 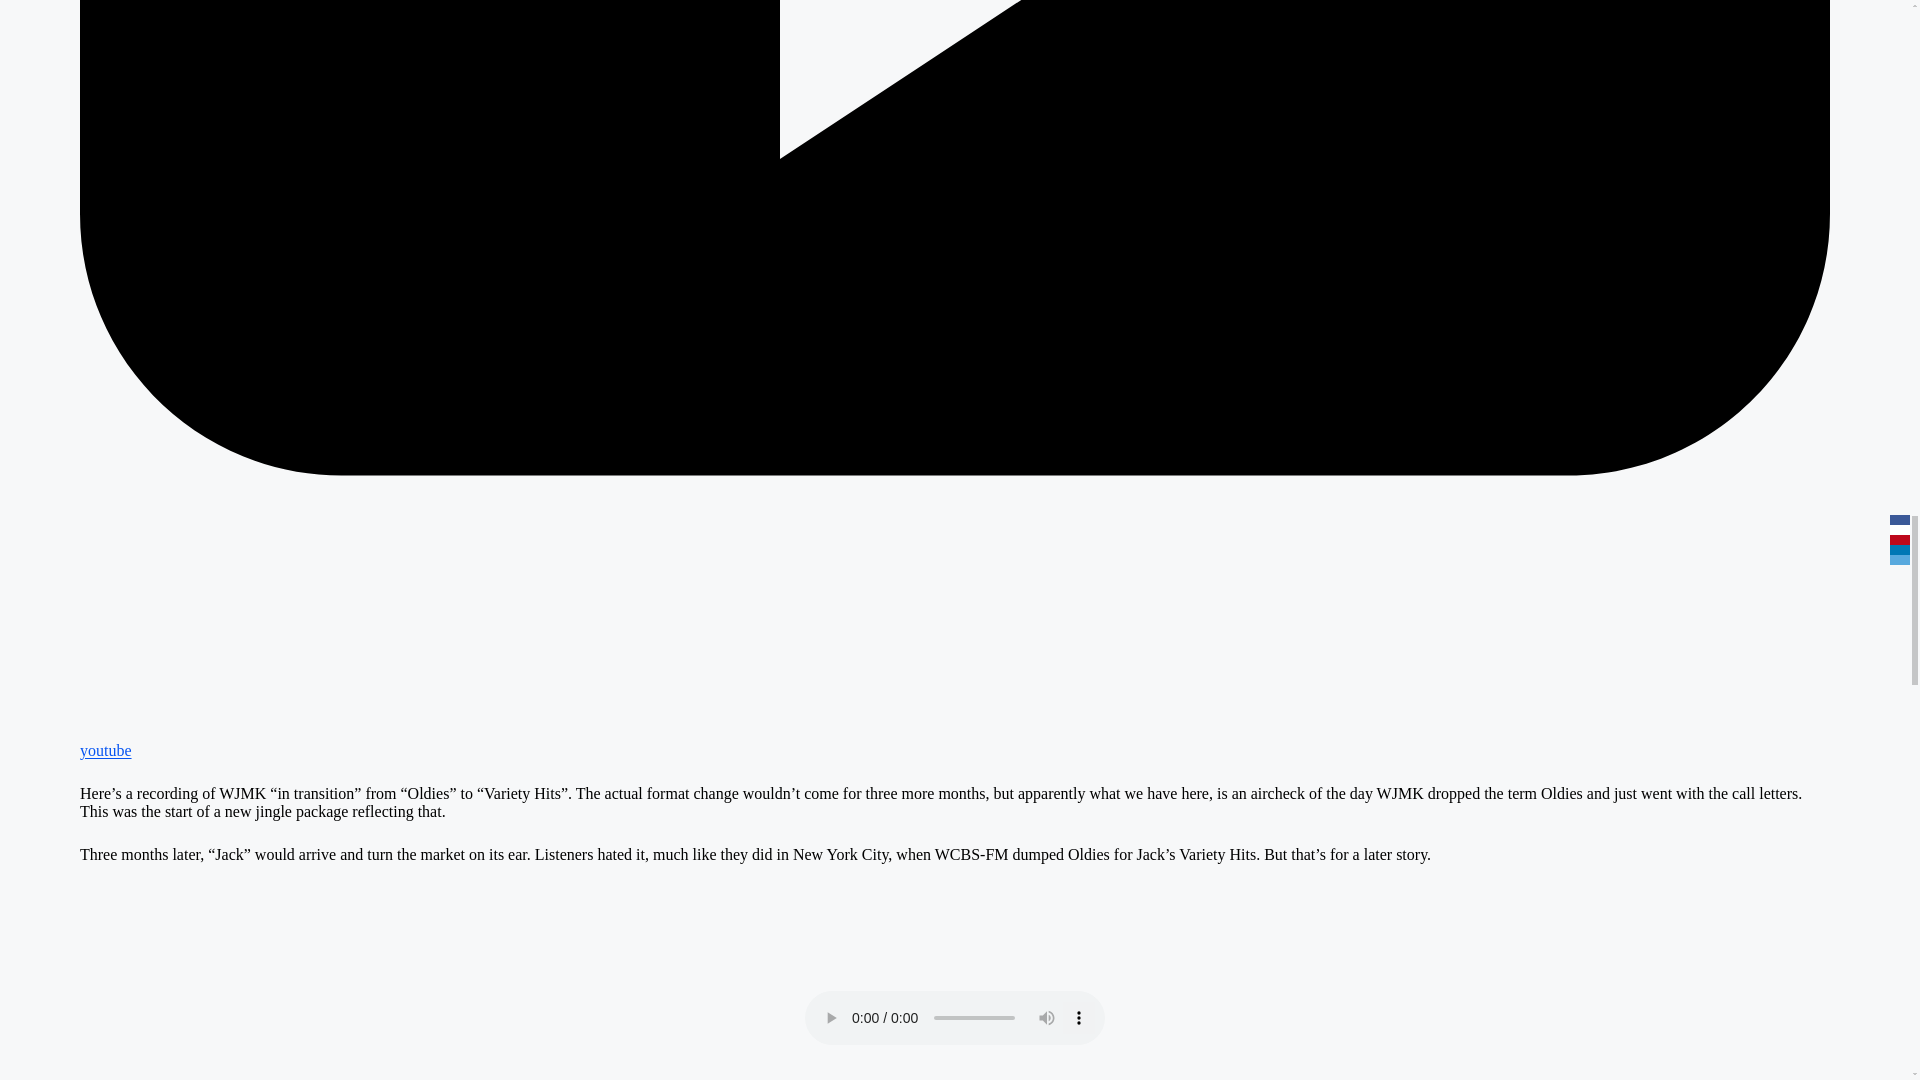 What do you see at coordinates (954, 741) in the screenshot?
I see `youtube` at bounding box center [954, 741].